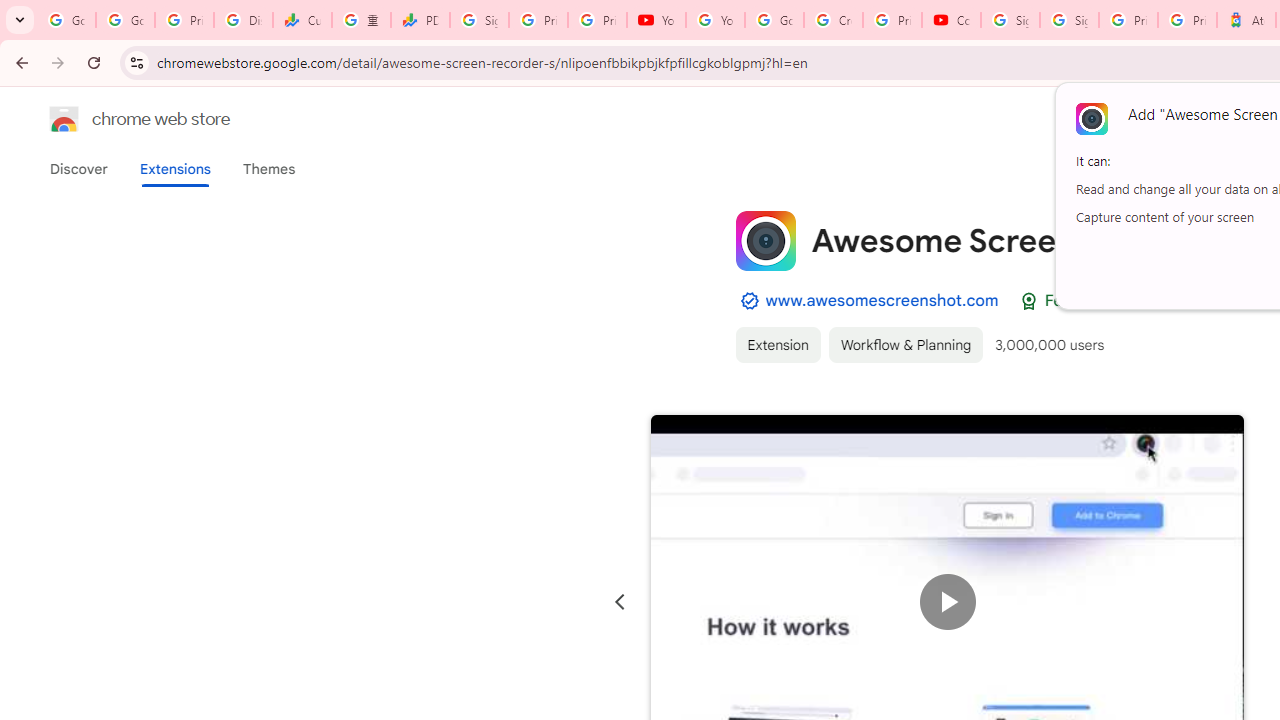 The image size is (1280, 720). Describe the element at coordinates (950, 20) in the screenshot. I see `Content Creator Programs & Opportunities - YouTube Creators` at that location.